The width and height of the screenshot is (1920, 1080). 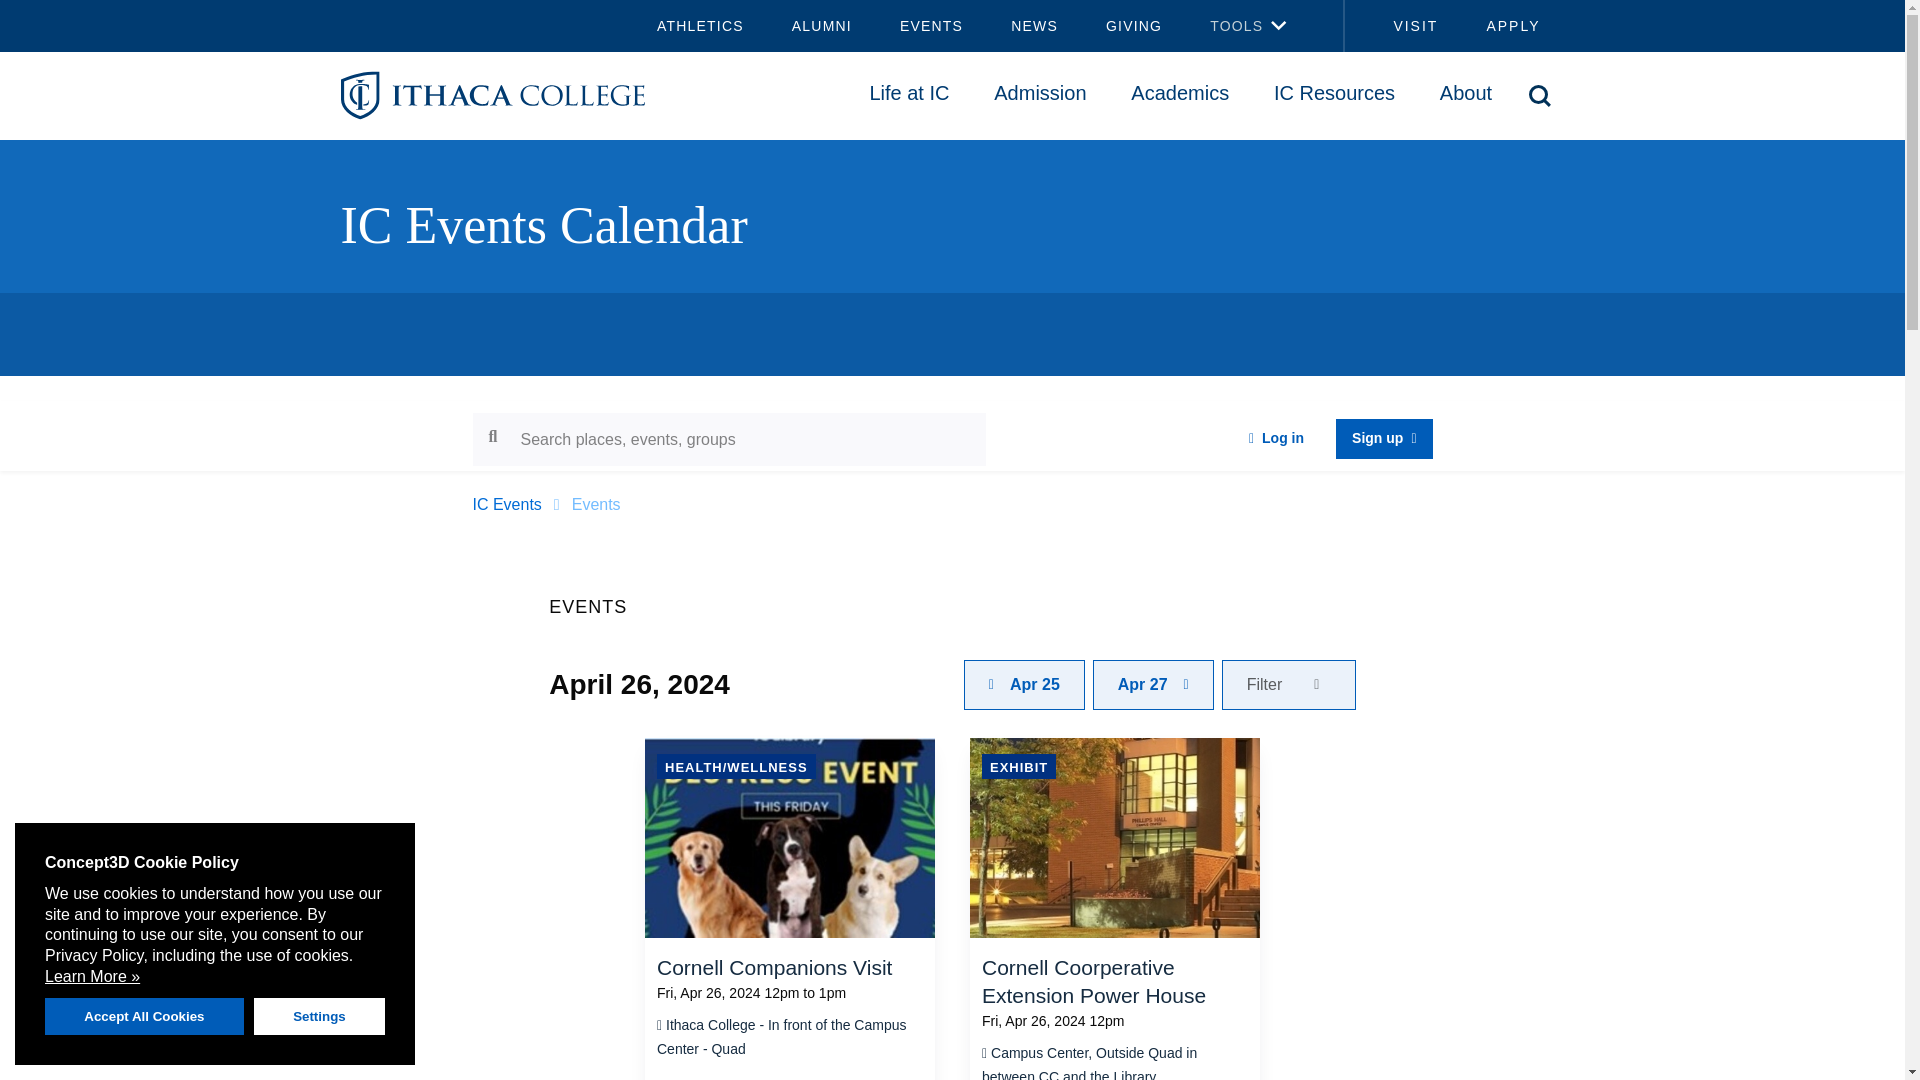 What do you see at coordinates (930, 26) in the screenshot?
I see `EVENTS` at bounding box center [930, 26].